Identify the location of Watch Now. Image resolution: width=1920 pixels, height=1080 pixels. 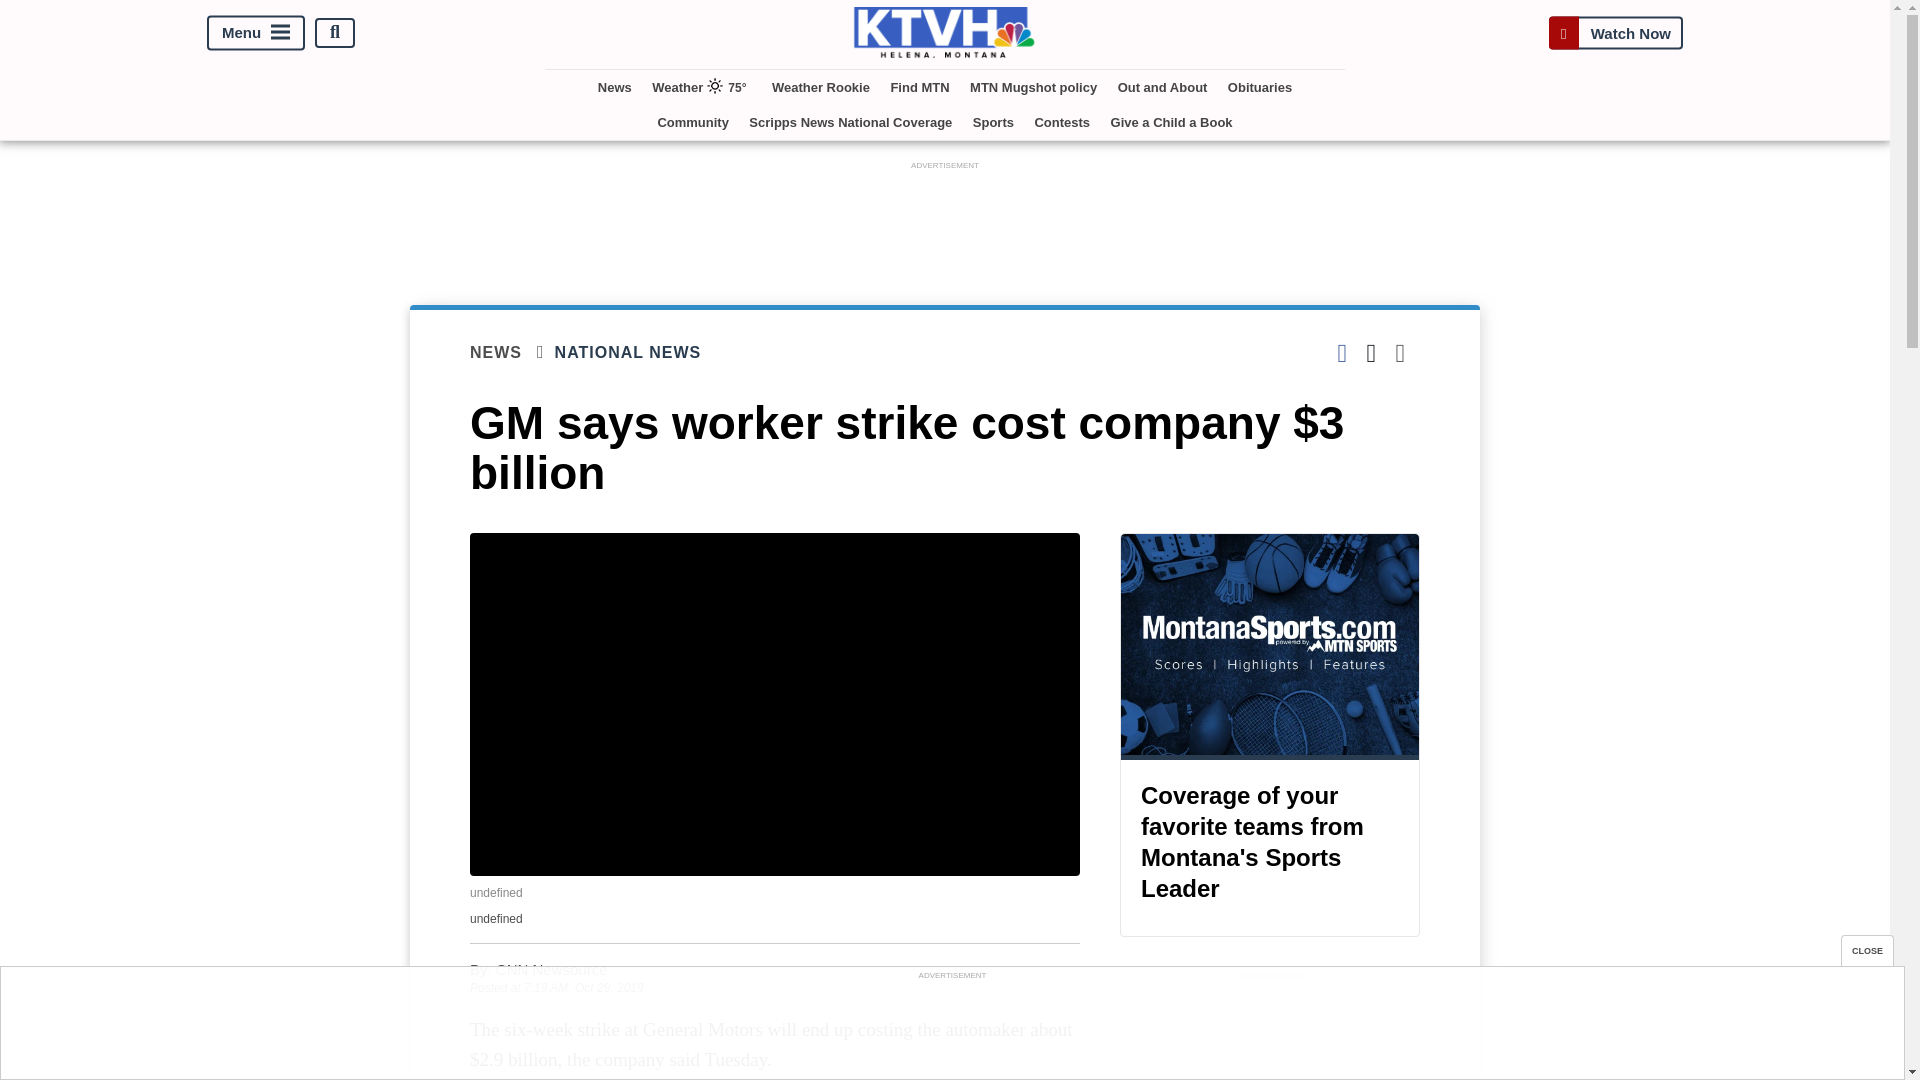
(1615, 32).